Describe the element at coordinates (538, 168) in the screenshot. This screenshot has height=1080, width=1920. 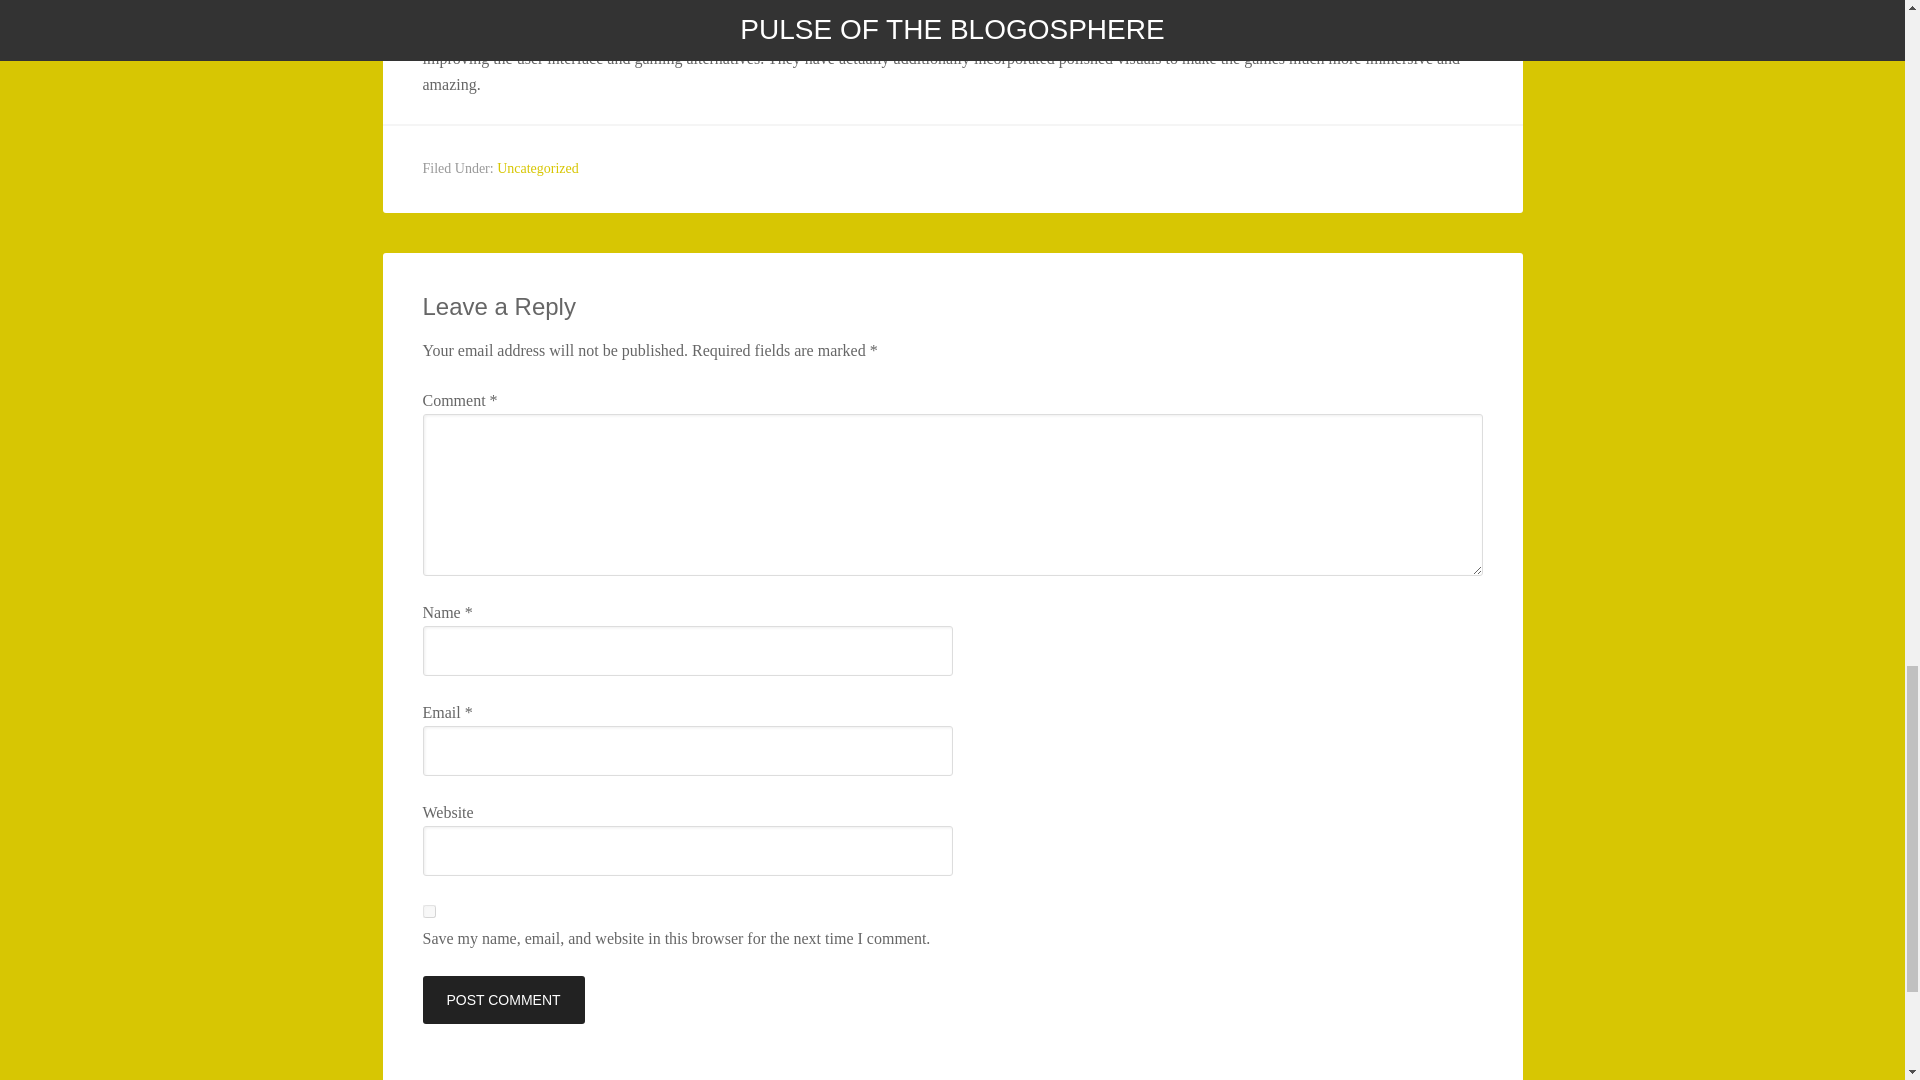
I see `Uncategorized` at that location.